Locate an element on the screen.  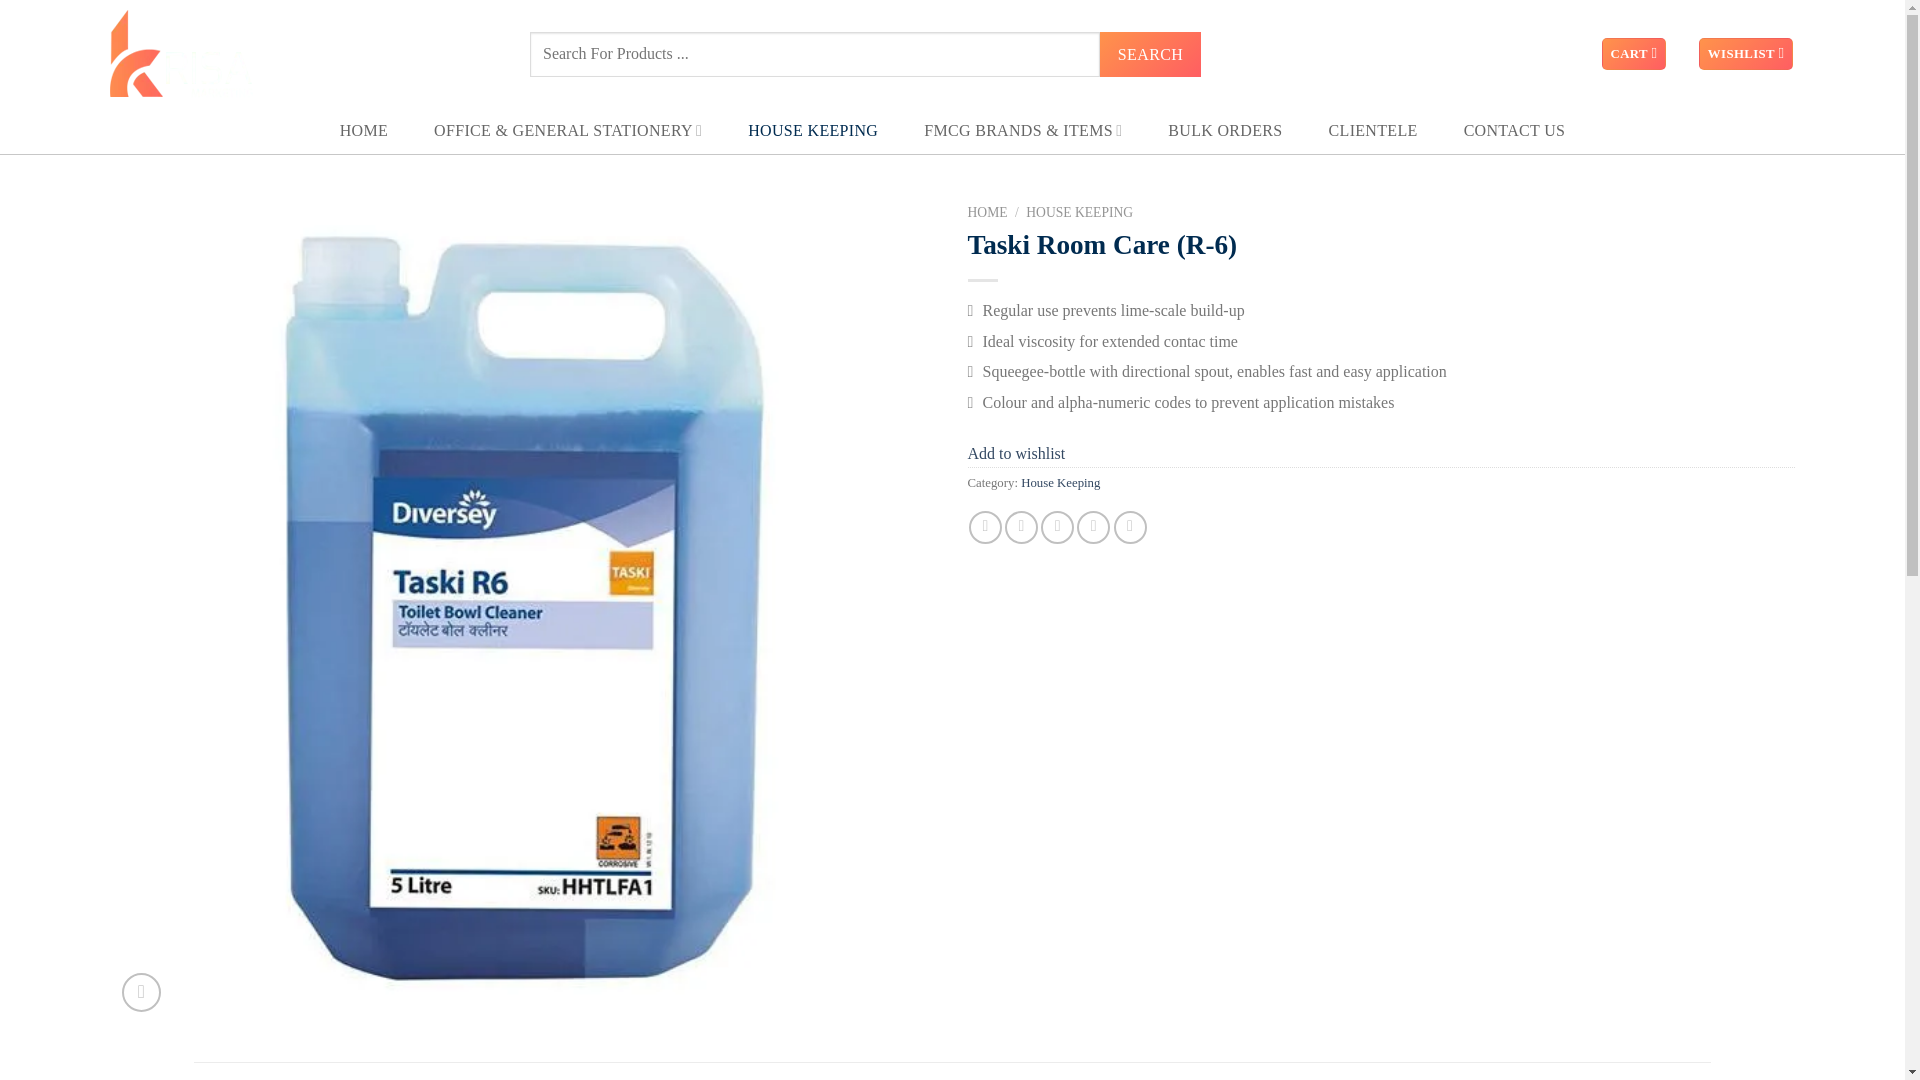
CART is located at coordinates (1634, 54).